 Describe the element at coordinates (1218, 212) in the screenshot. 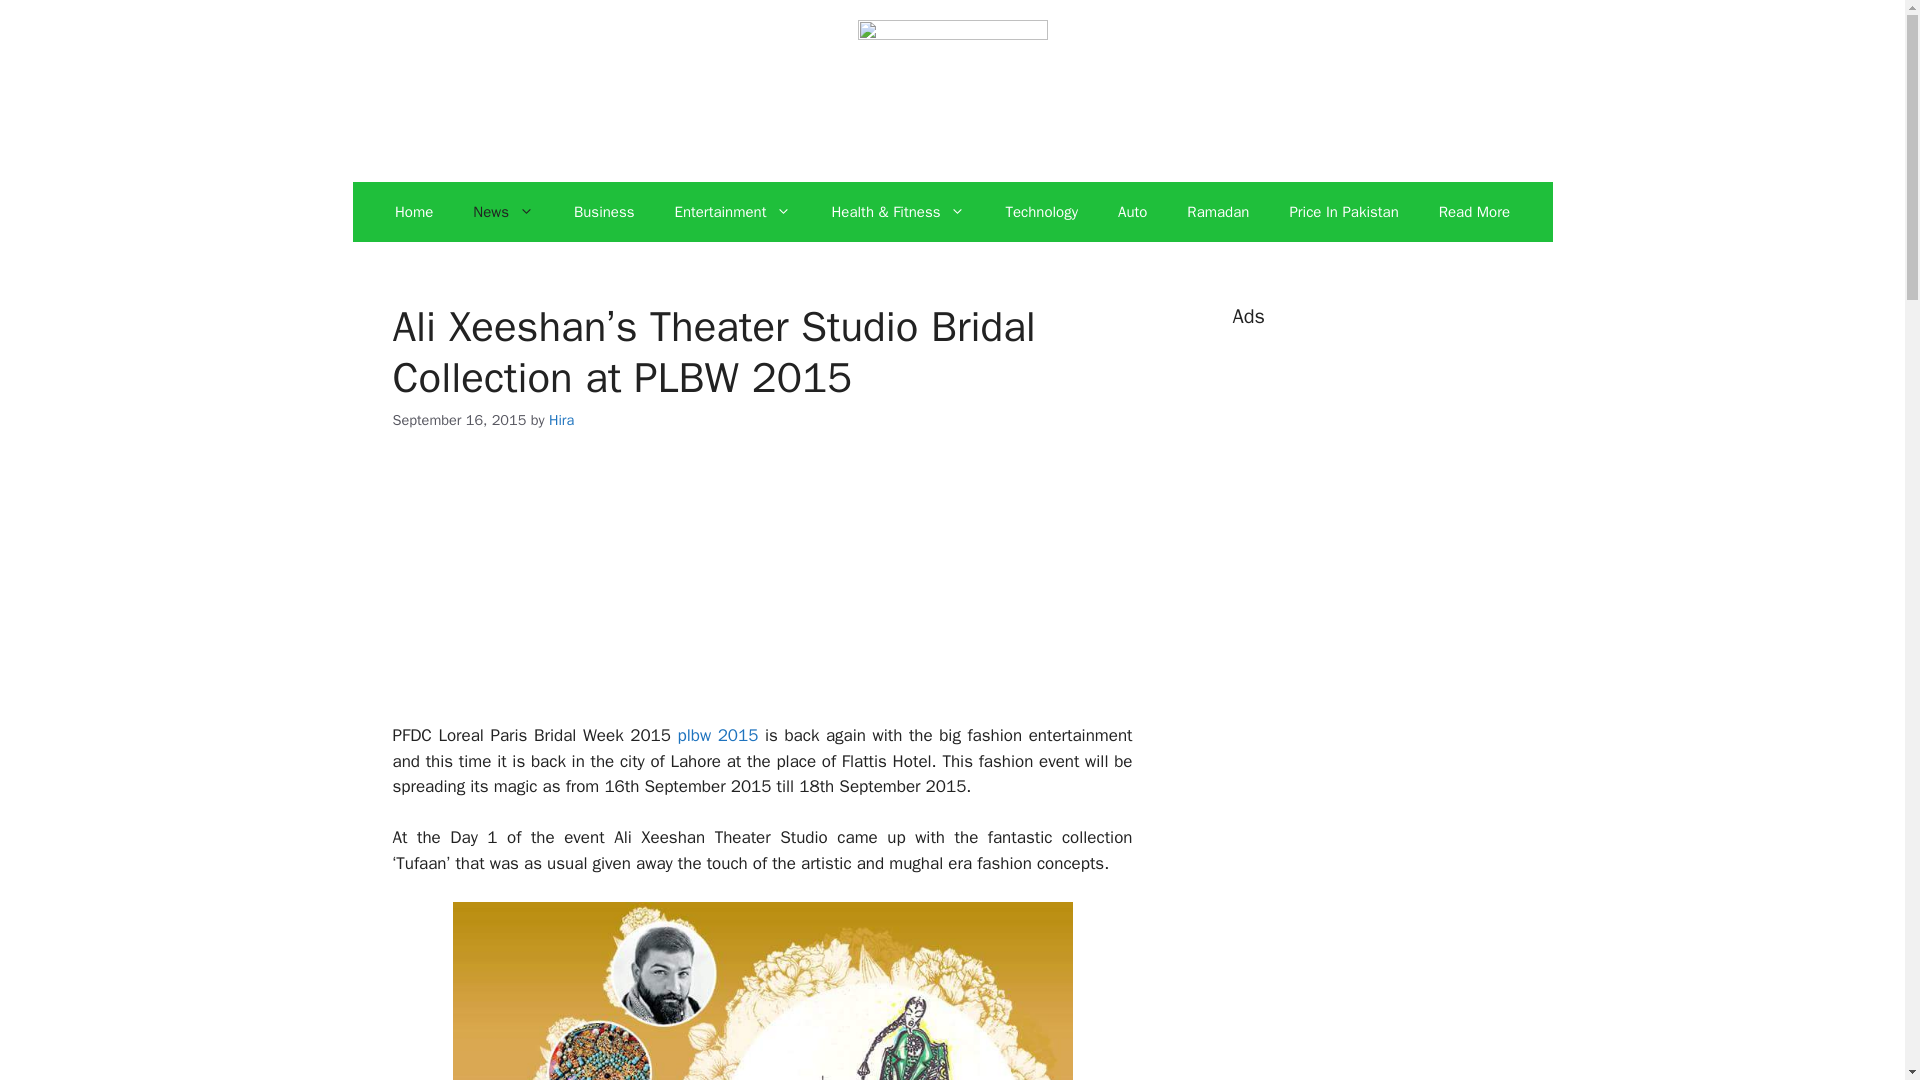

I see `Ramadan` at that location.